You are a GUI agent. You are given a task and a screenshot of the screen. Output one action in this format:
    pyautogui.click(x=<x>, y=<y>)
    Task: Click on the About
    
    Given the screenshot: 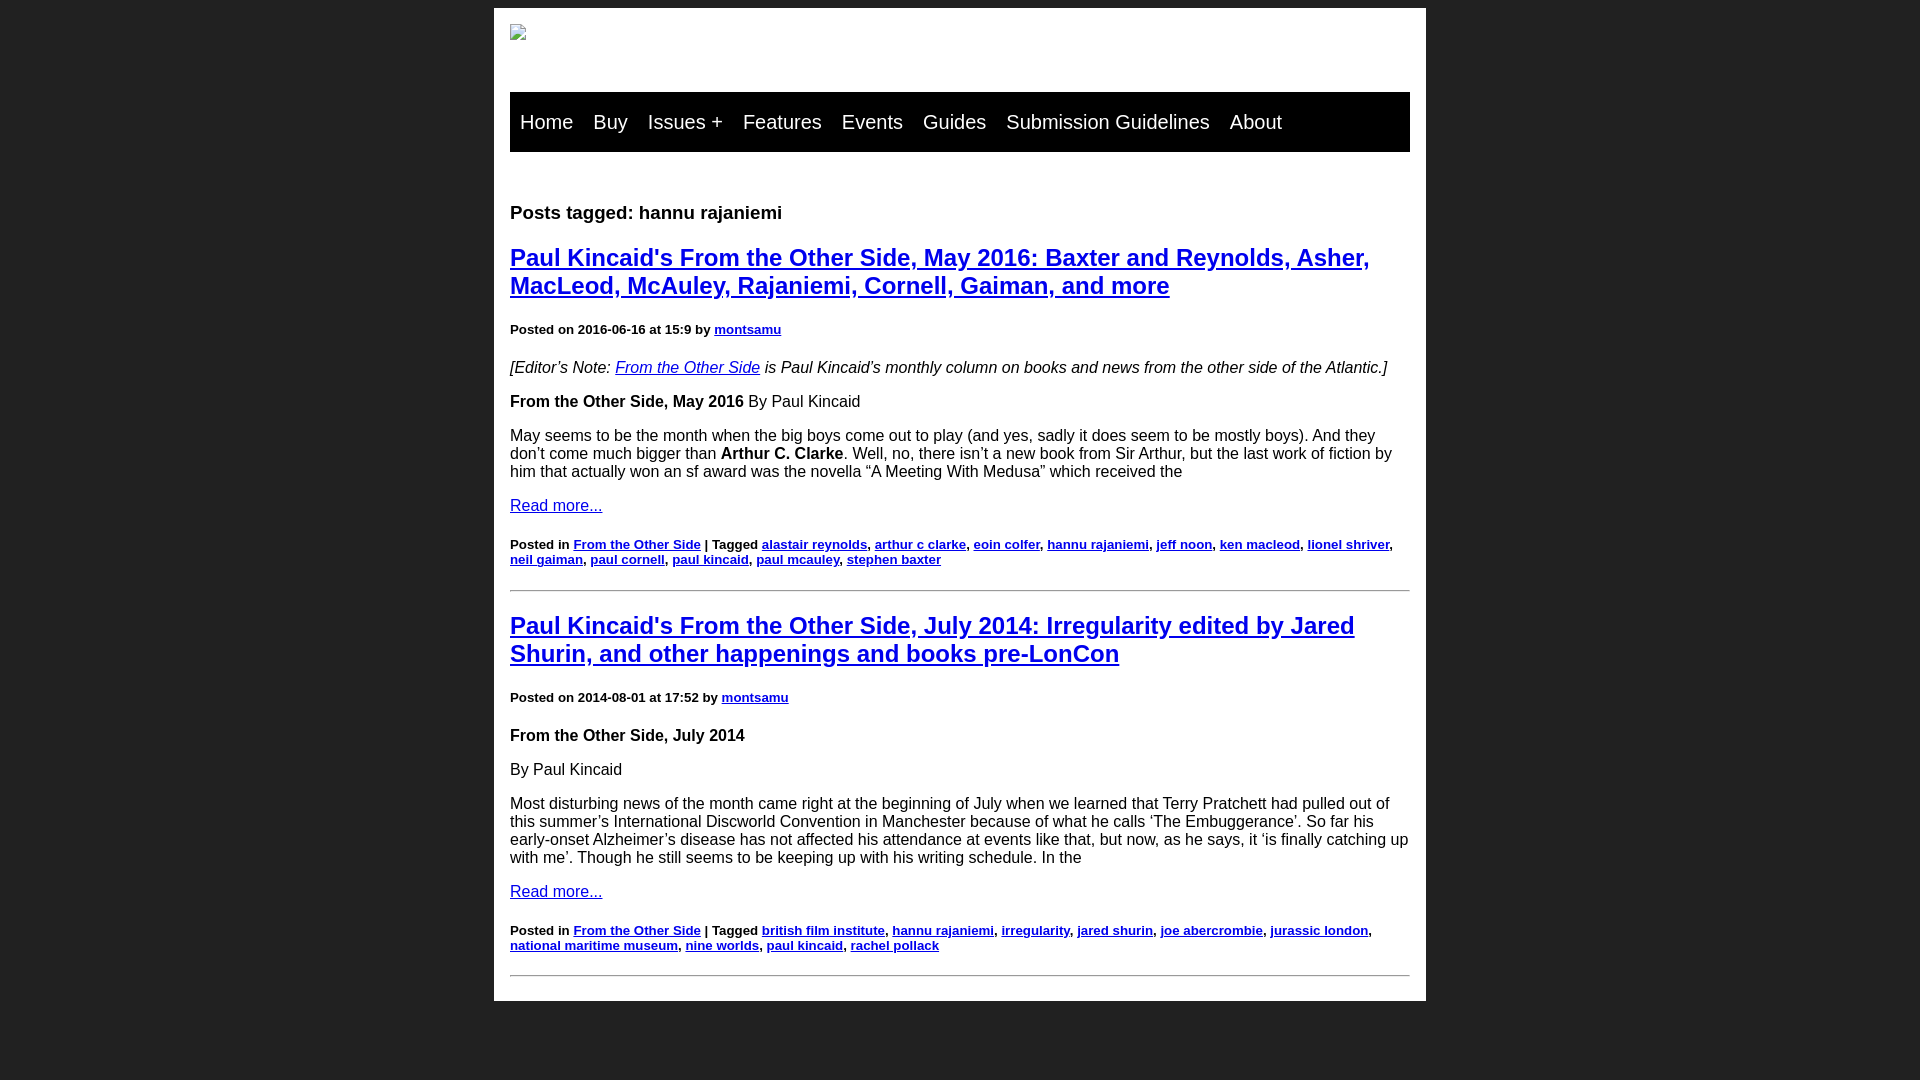 What is the action you would take?
    pyautogui.click(x=1256, y=122)
    